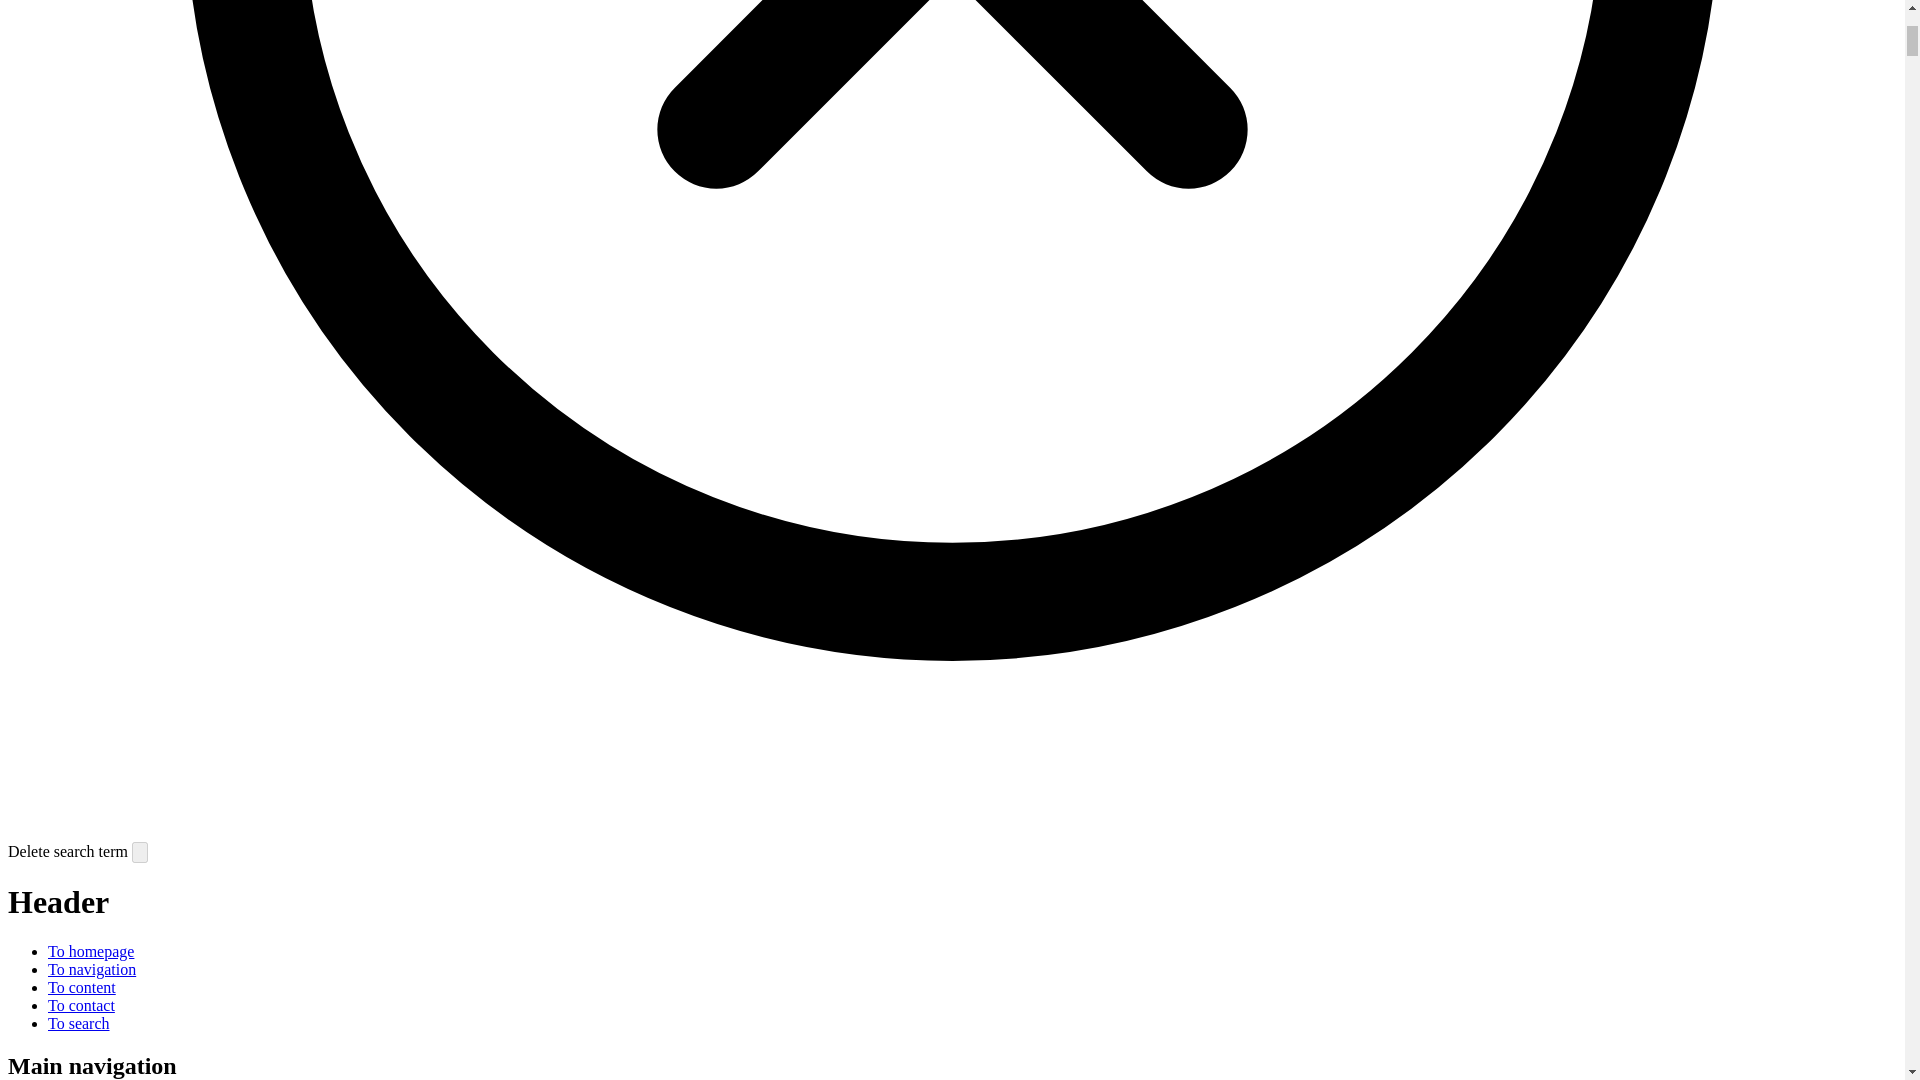 Image resolution: width=1920 pixels, height=1080 pixels. Describe the element at coordinates (91, 951) in the screenshot. I see `To homepage` at that location.